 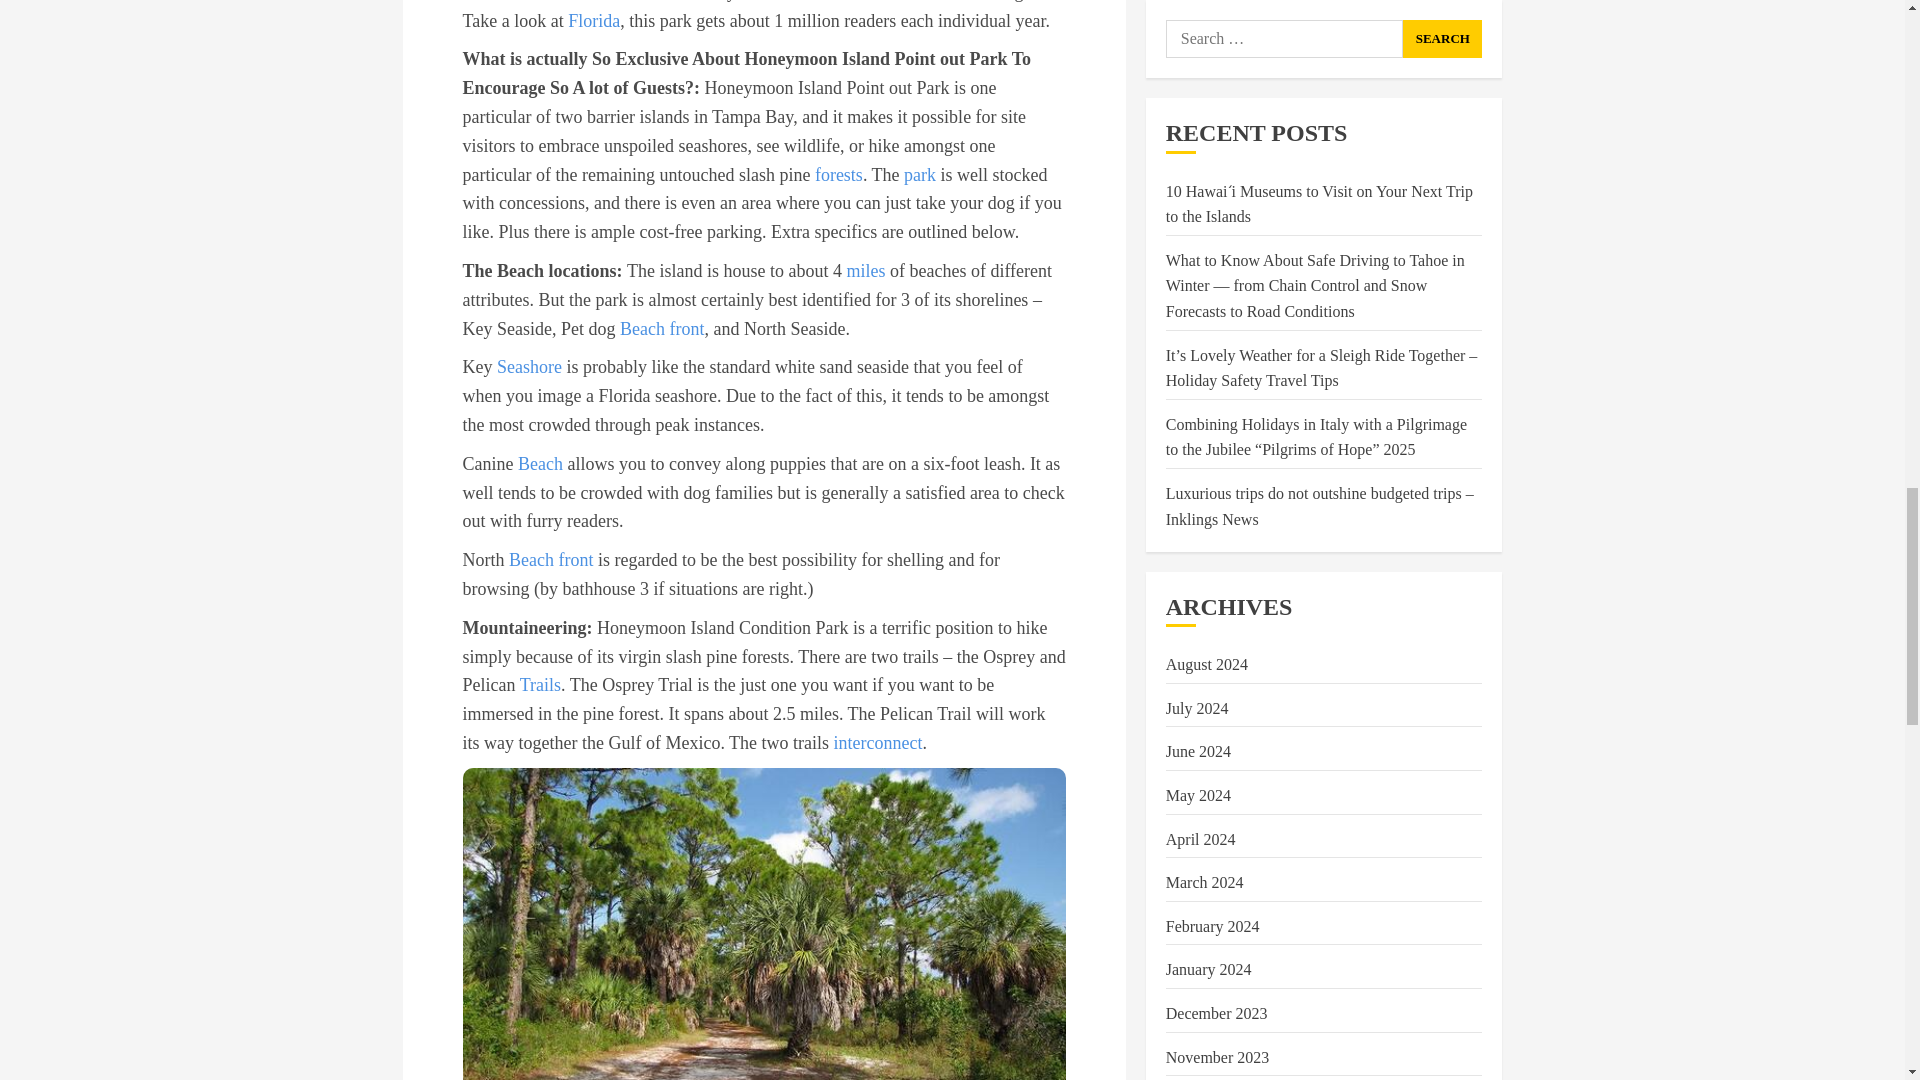 What do you see at coordinates (540, 685) in the screenshot?
I see `Trails` at bounding box center [540, 685].